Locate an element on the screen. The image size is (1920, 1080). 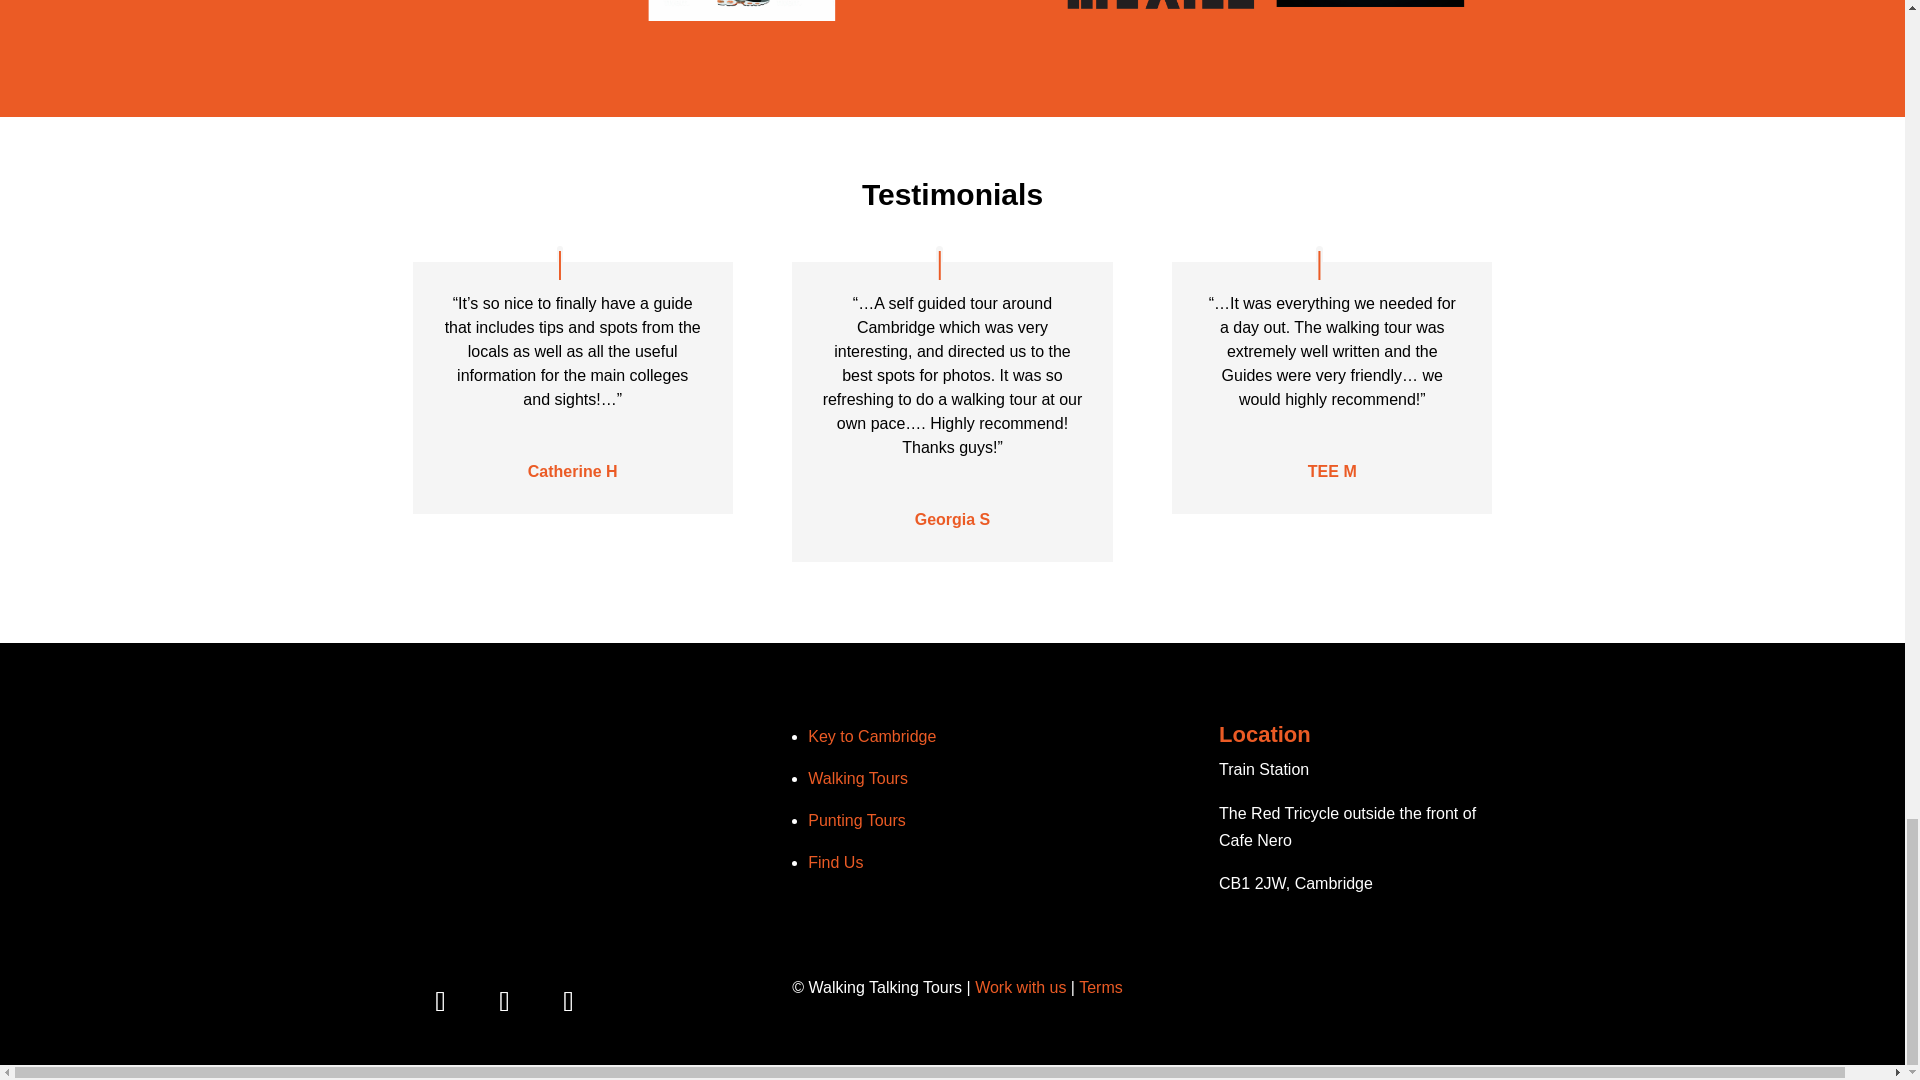
Follow on Facebook is located at coordinates (440, 1002).